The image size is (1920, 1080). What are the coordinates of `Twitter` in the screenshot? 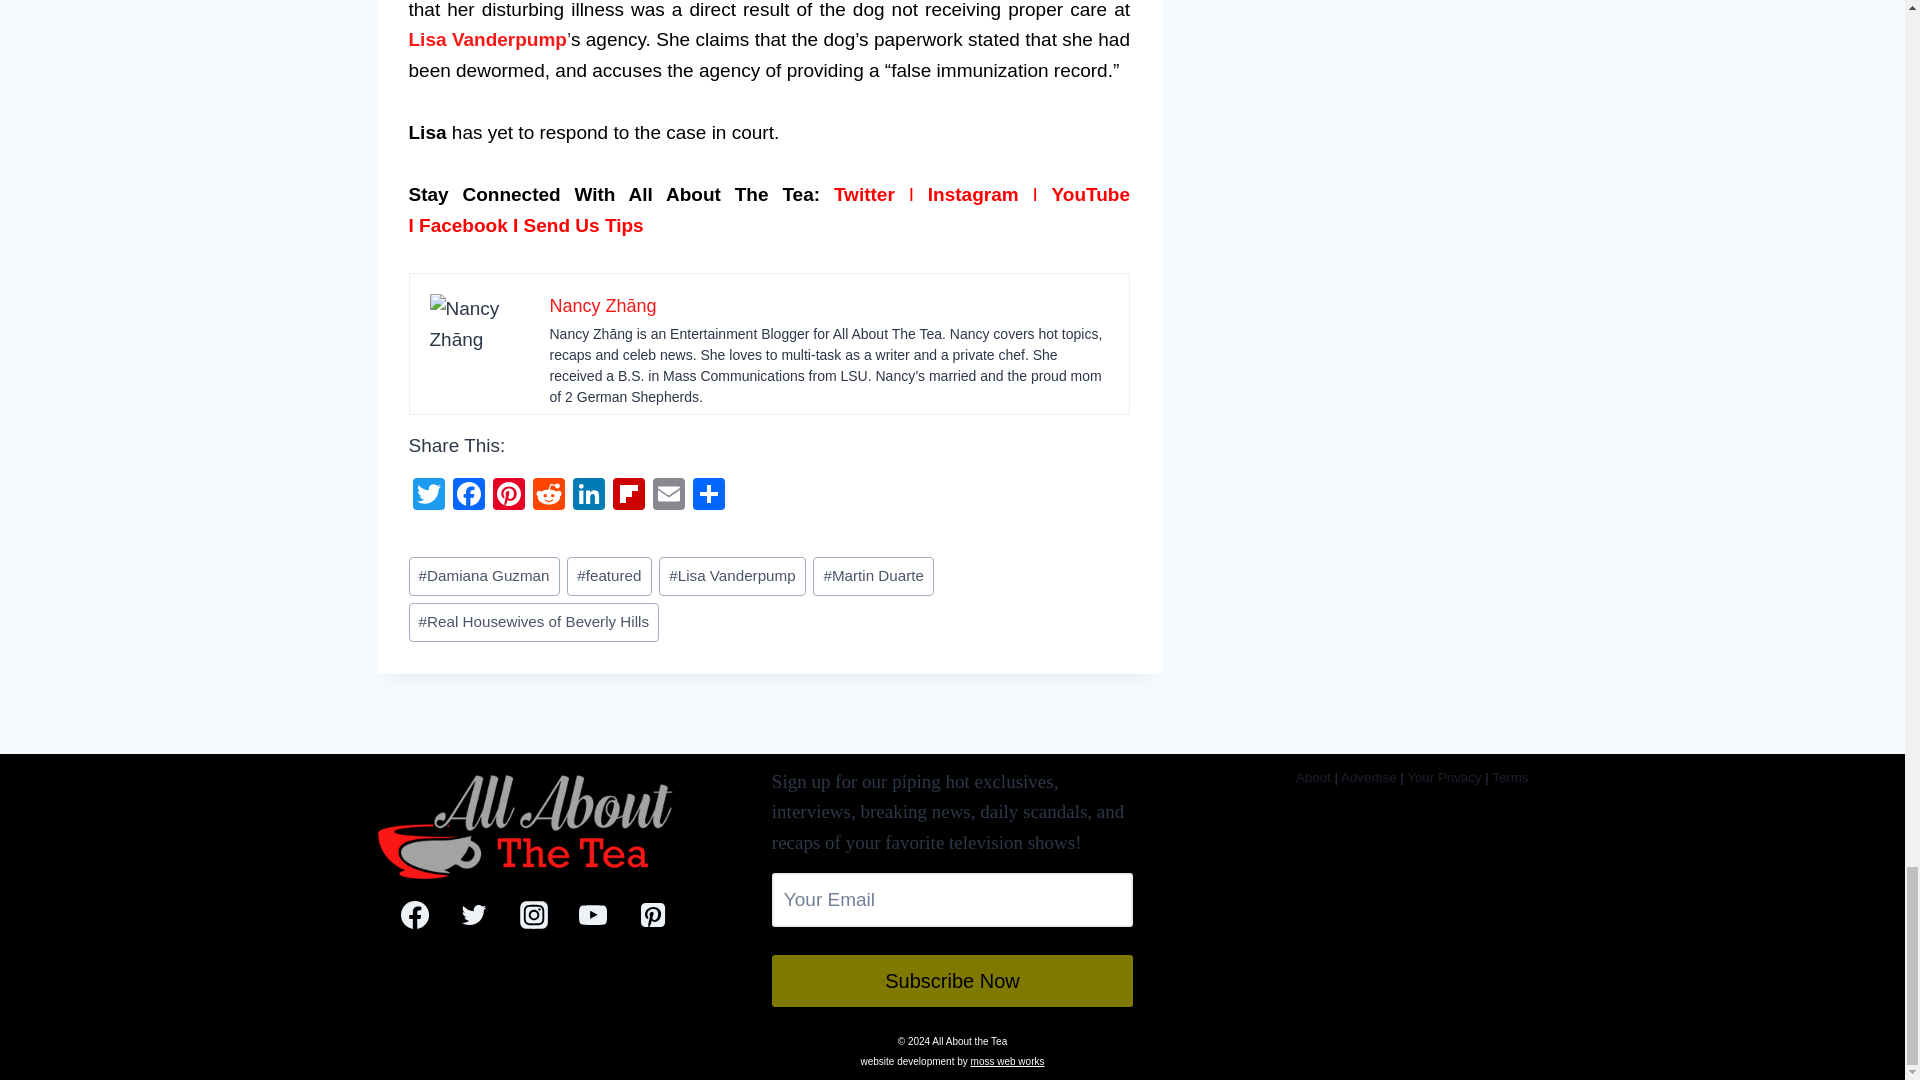 It's located at (864, 194).